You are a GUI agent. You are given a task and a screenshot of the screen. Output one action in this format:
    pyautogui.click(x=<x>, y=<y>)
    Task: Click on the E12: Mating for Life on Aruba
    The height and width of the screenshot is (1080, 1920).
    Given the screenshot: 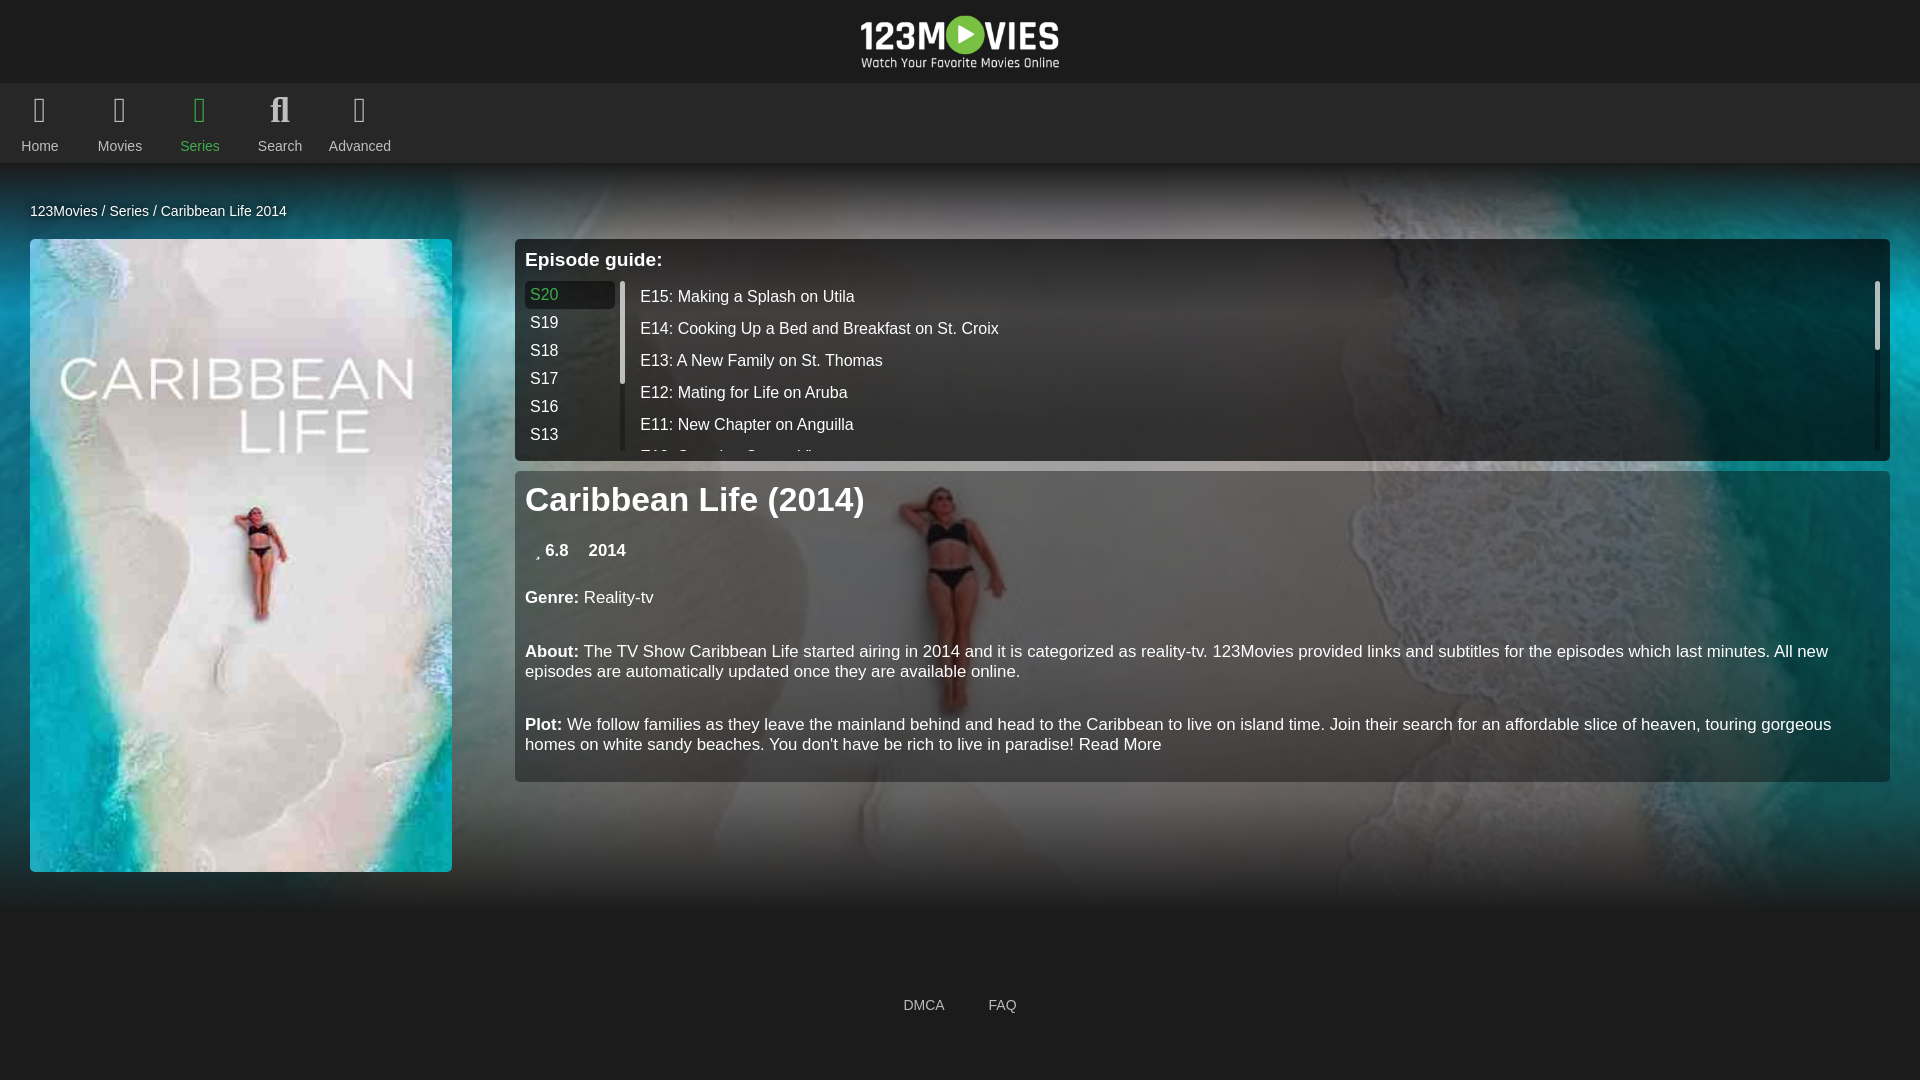 What is the action you would take?
    pyautogui.click(x=1250, y=392)
    